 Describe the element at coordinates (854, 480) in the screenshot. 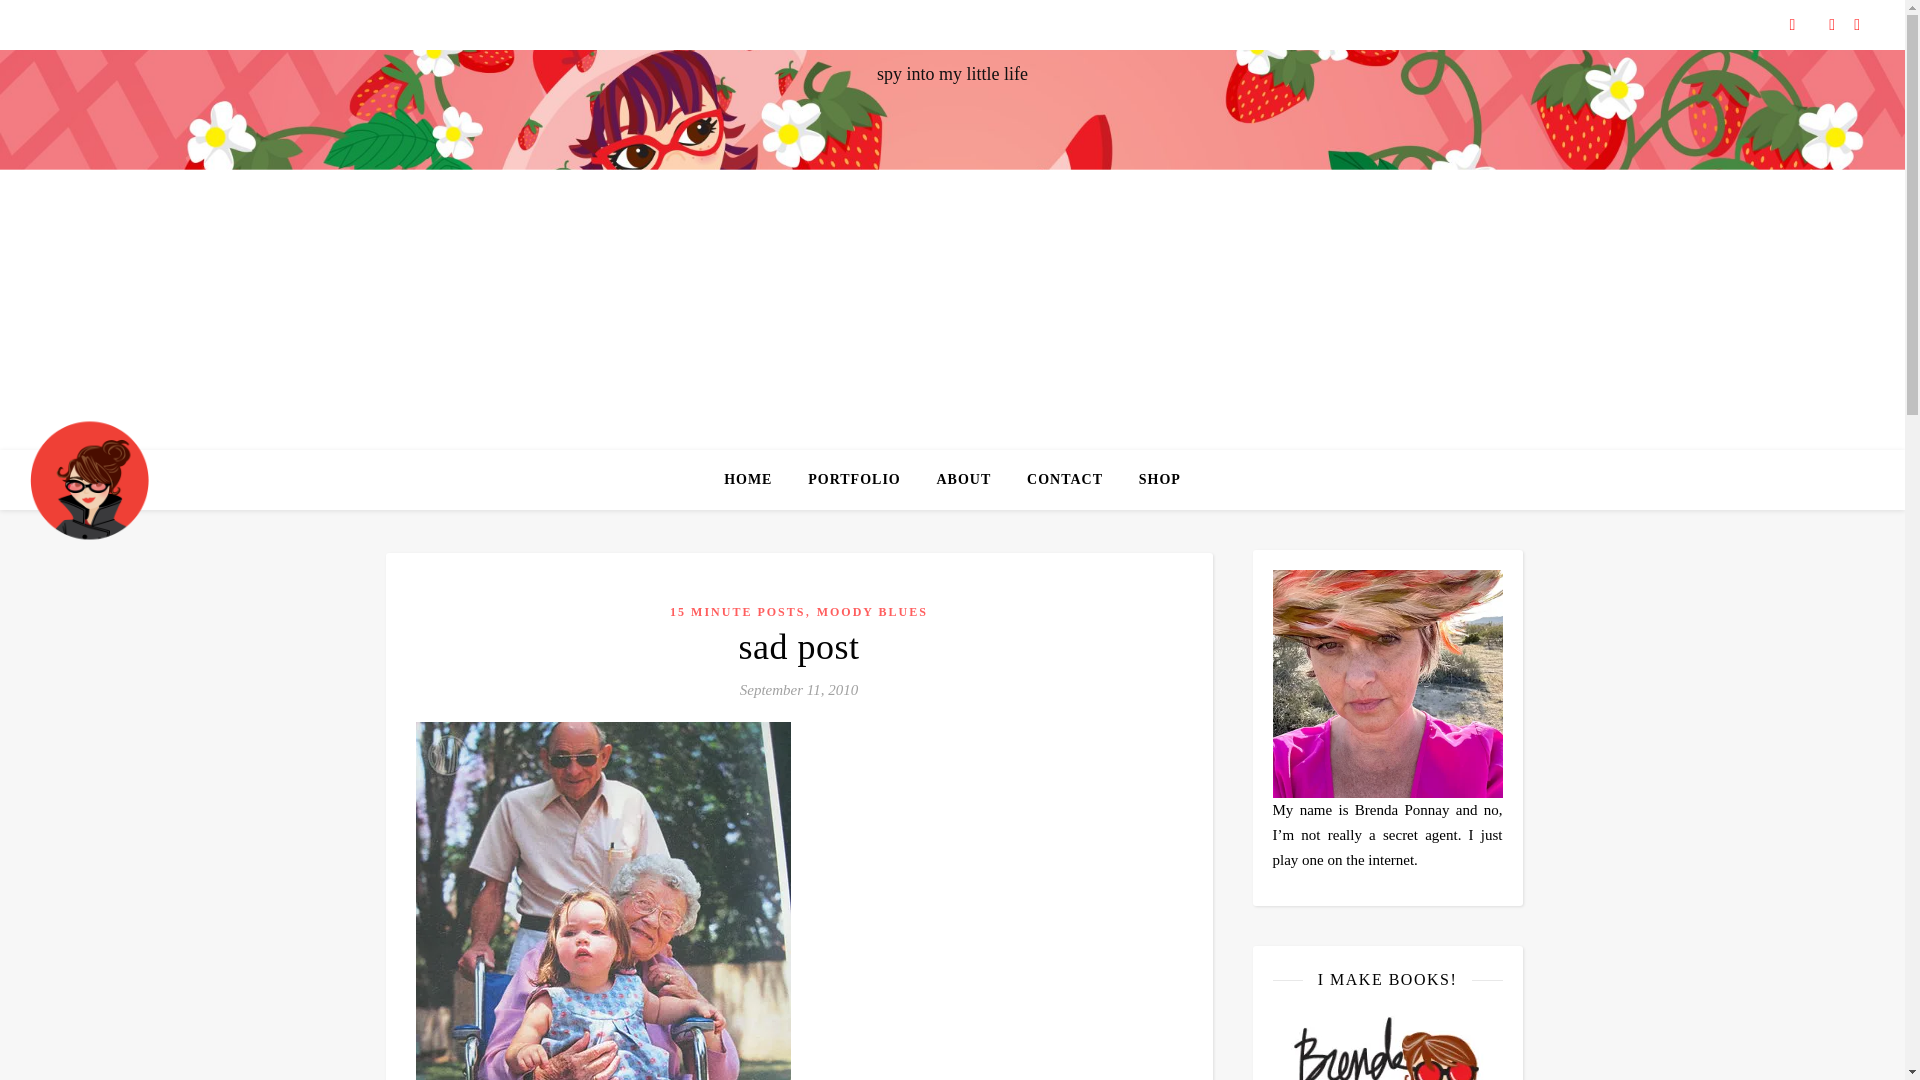

I see `PORTFOLIO` at that location.